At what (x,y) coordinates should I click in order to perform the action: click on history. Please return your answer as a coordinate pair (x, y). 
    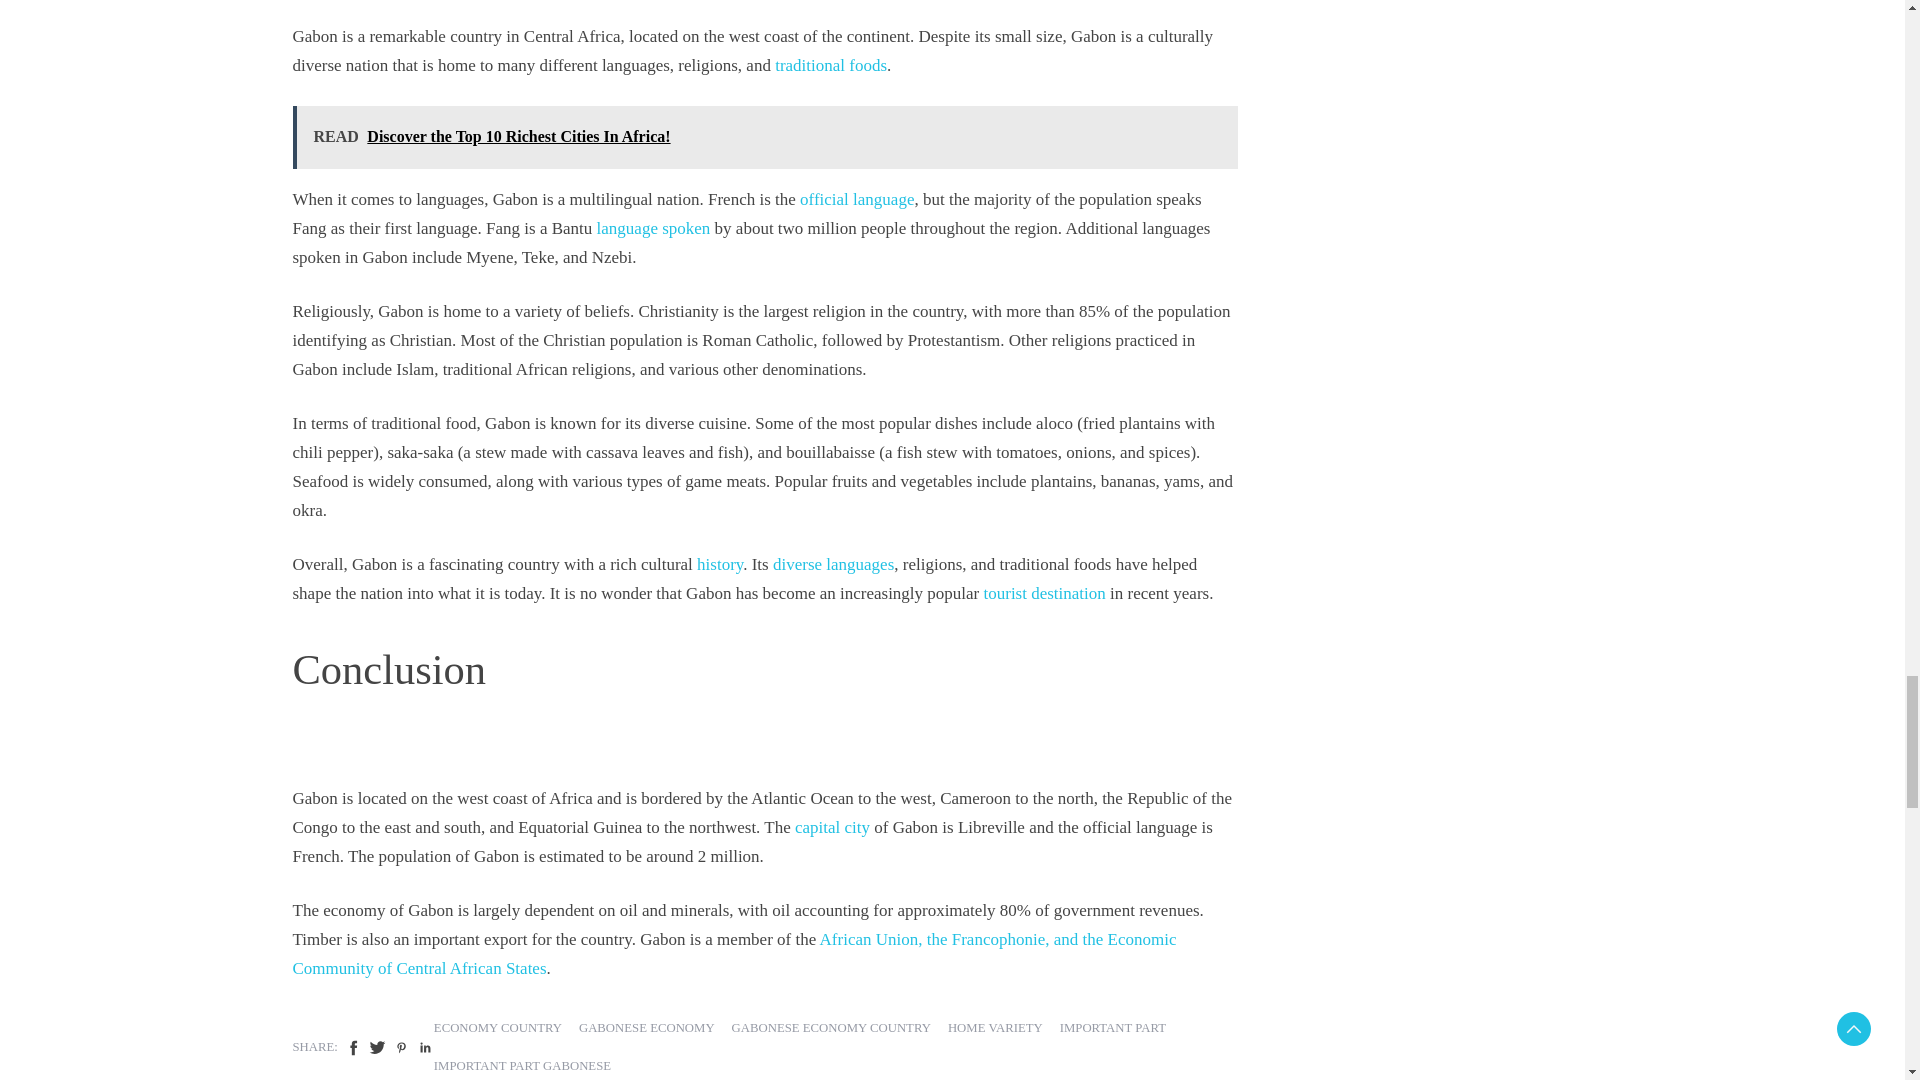
    Looking at the image, I should click on (720, 564).